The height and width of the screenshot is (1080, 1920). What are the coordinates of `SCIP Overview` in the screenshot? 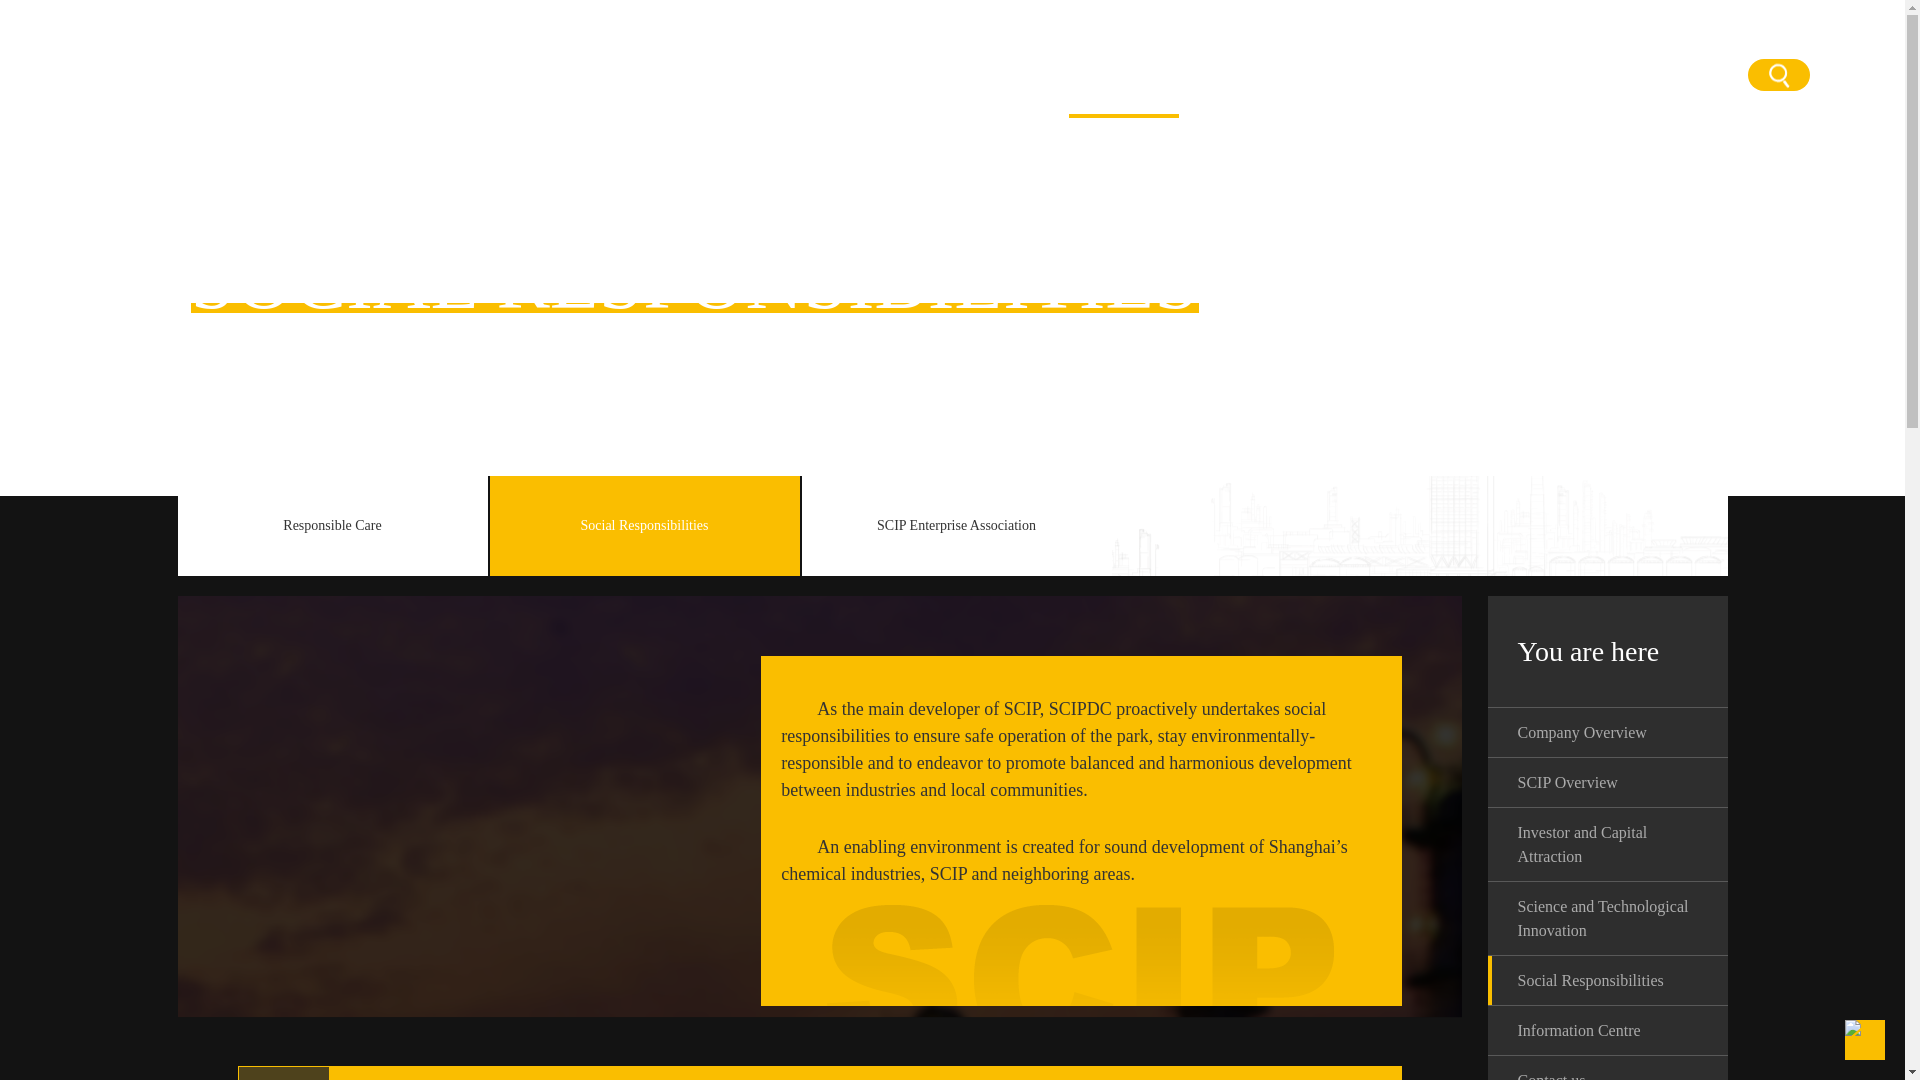 It's located at (397, 75).